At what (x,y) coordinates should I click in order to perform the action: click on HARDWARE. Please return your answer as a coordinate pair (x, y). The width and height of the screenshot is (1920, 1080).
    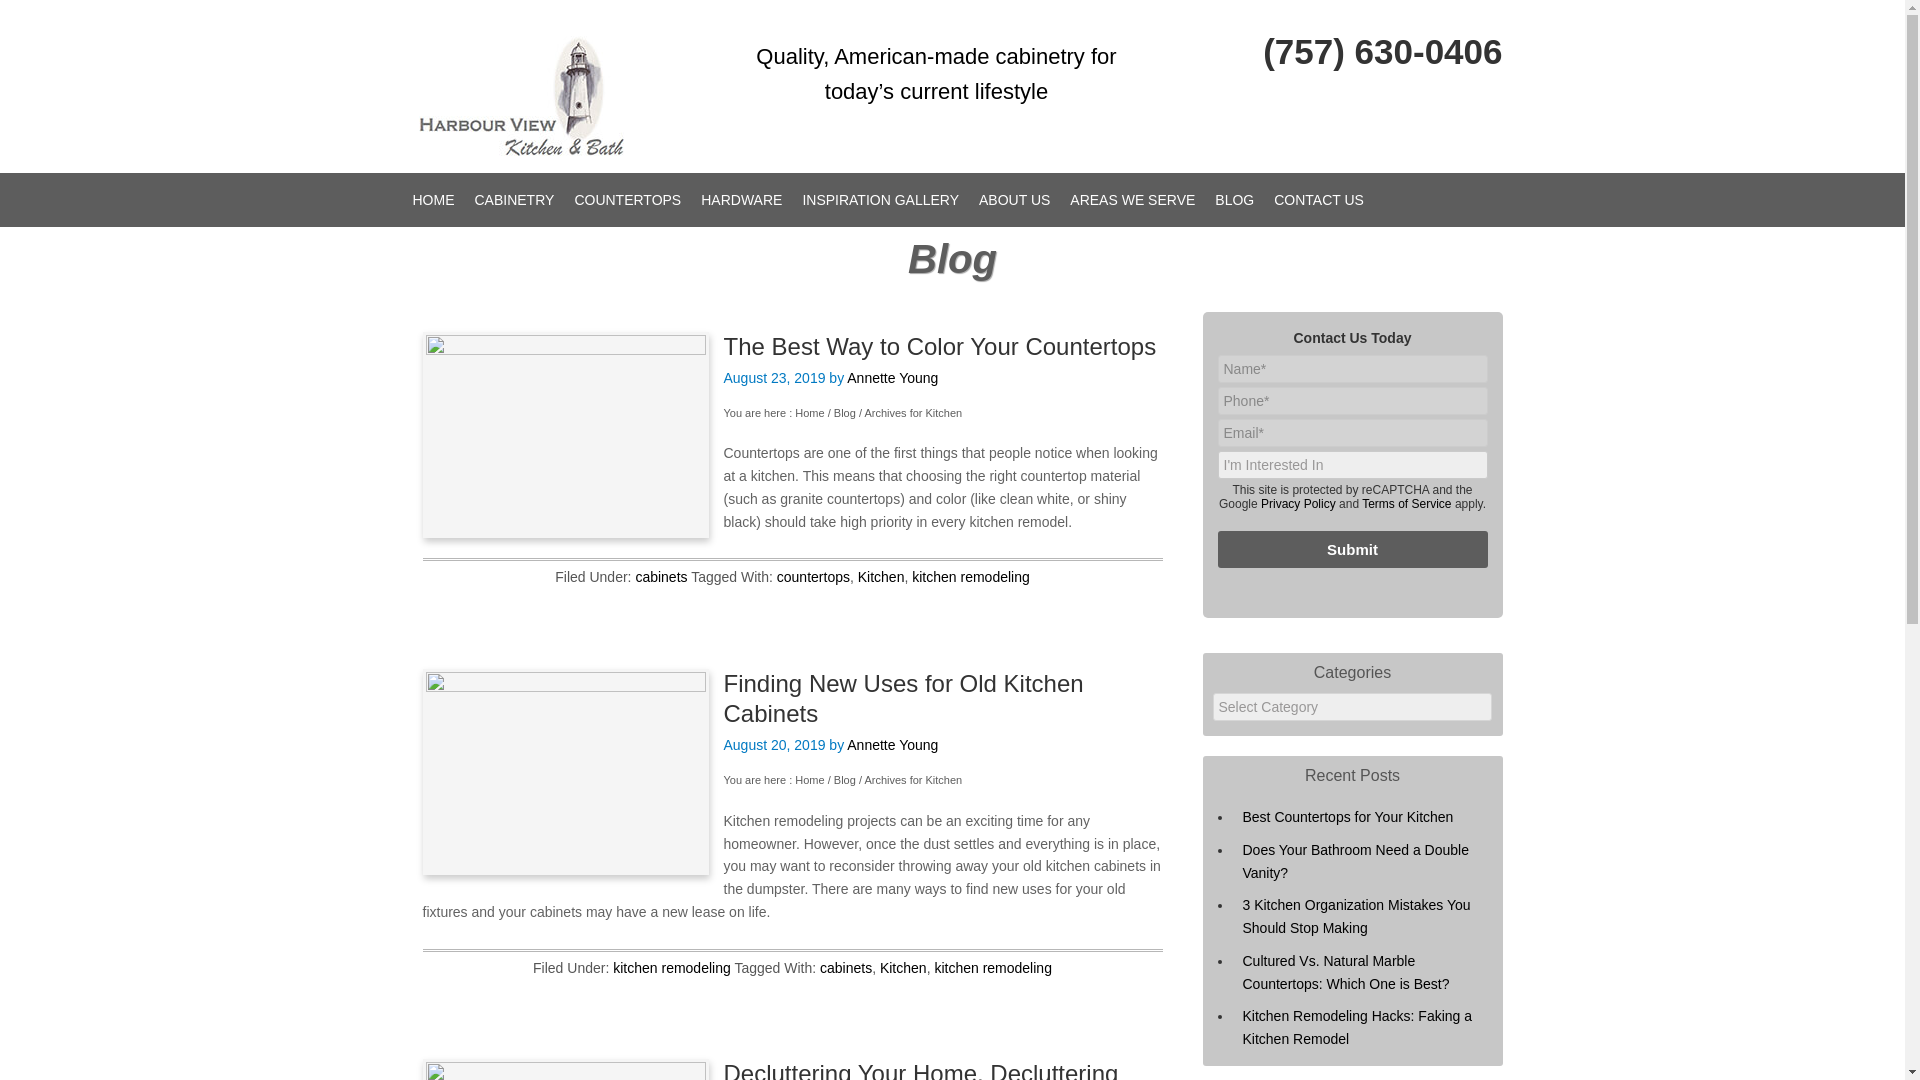
    Looking at the image, I should click on (741, 199).